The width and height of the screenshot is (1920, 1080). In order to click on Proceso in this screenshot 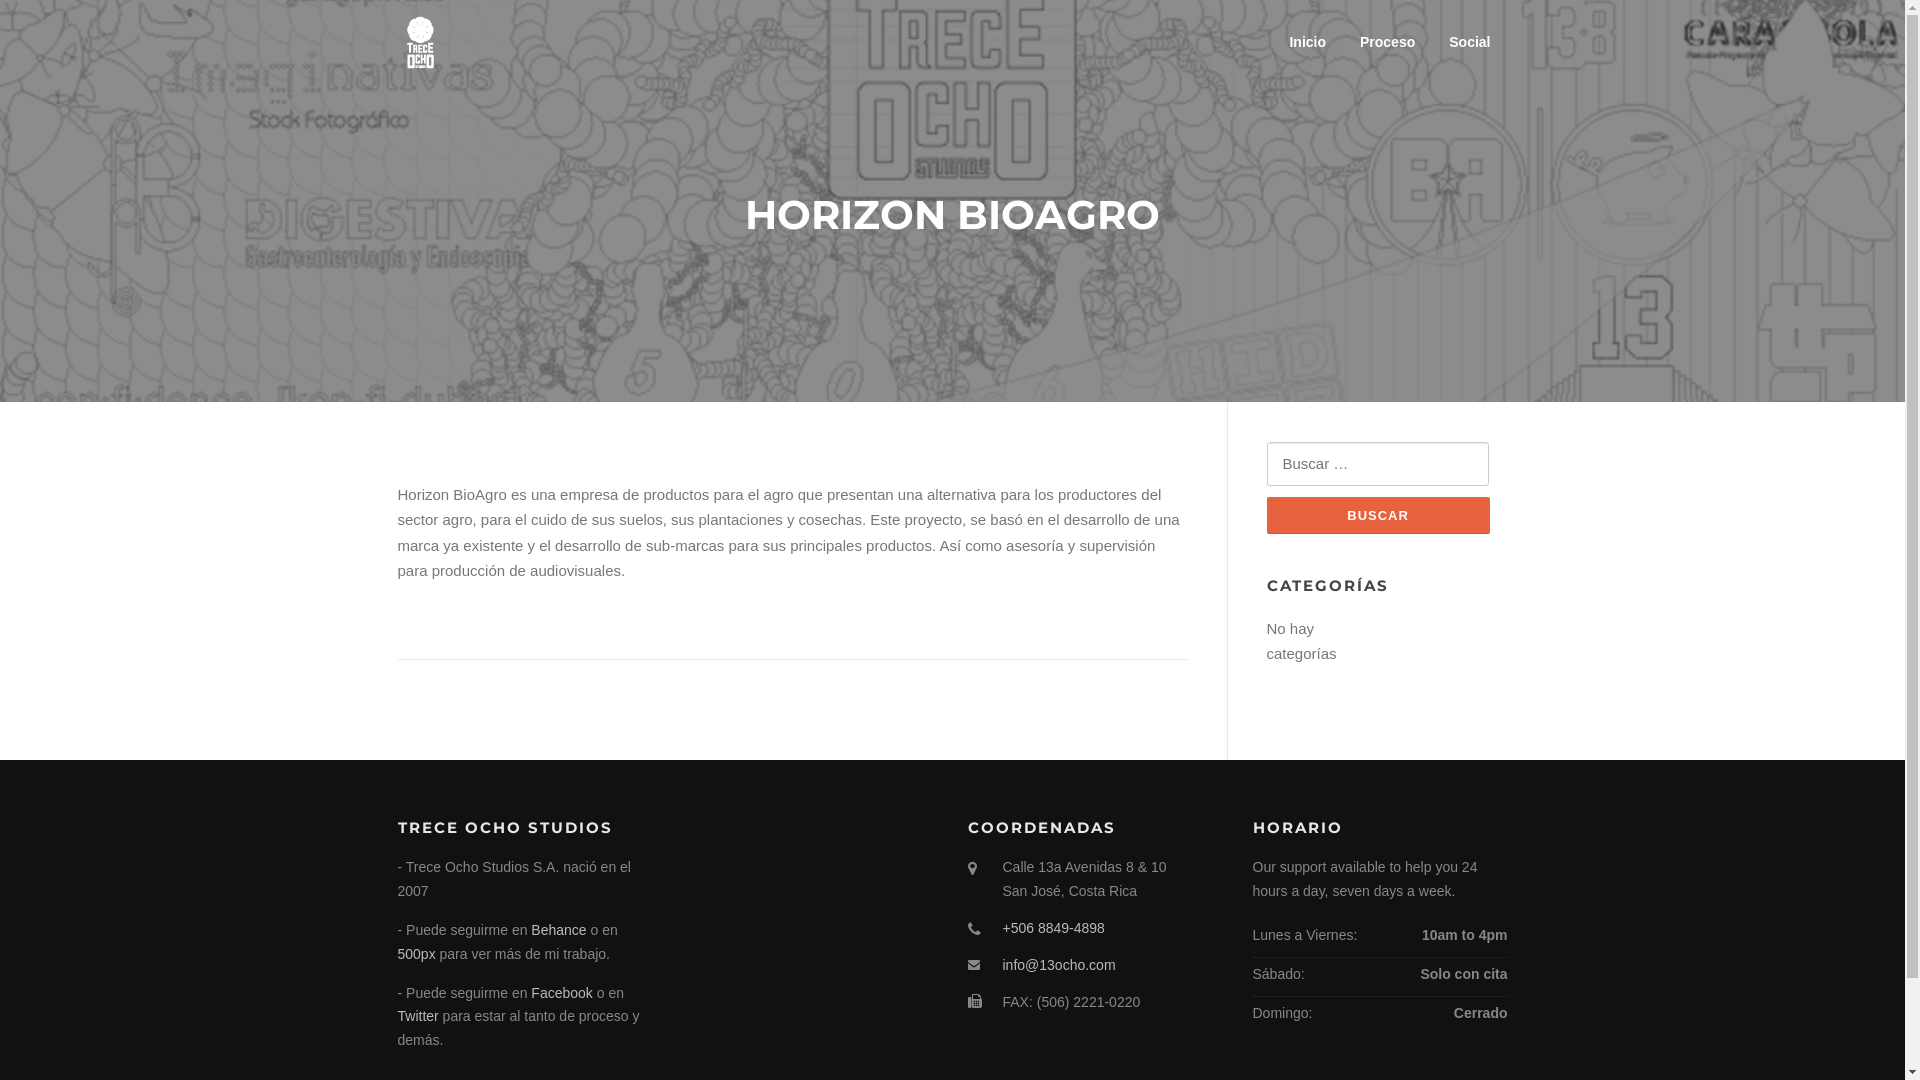, I will do `click(1388, 42)`.